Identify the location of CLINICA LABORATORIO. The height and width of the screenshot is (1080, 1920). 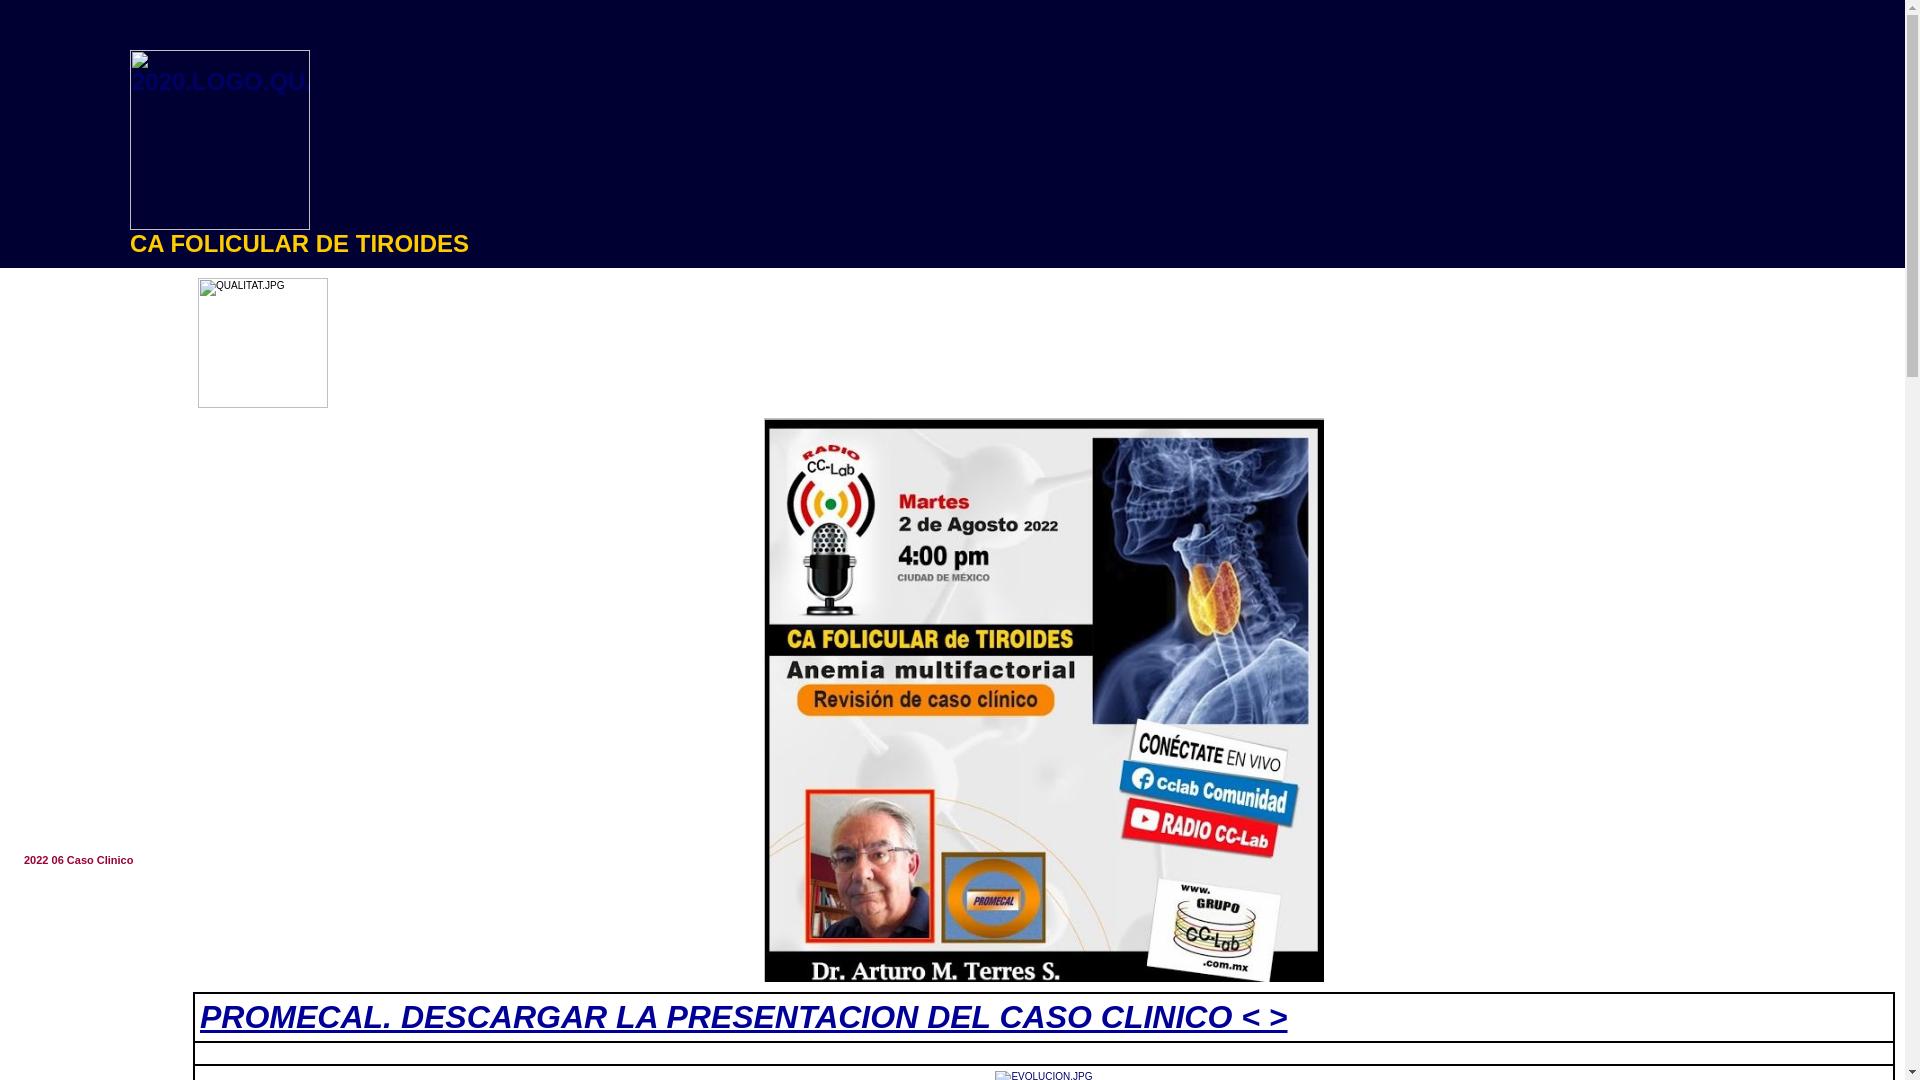
(92, 657).